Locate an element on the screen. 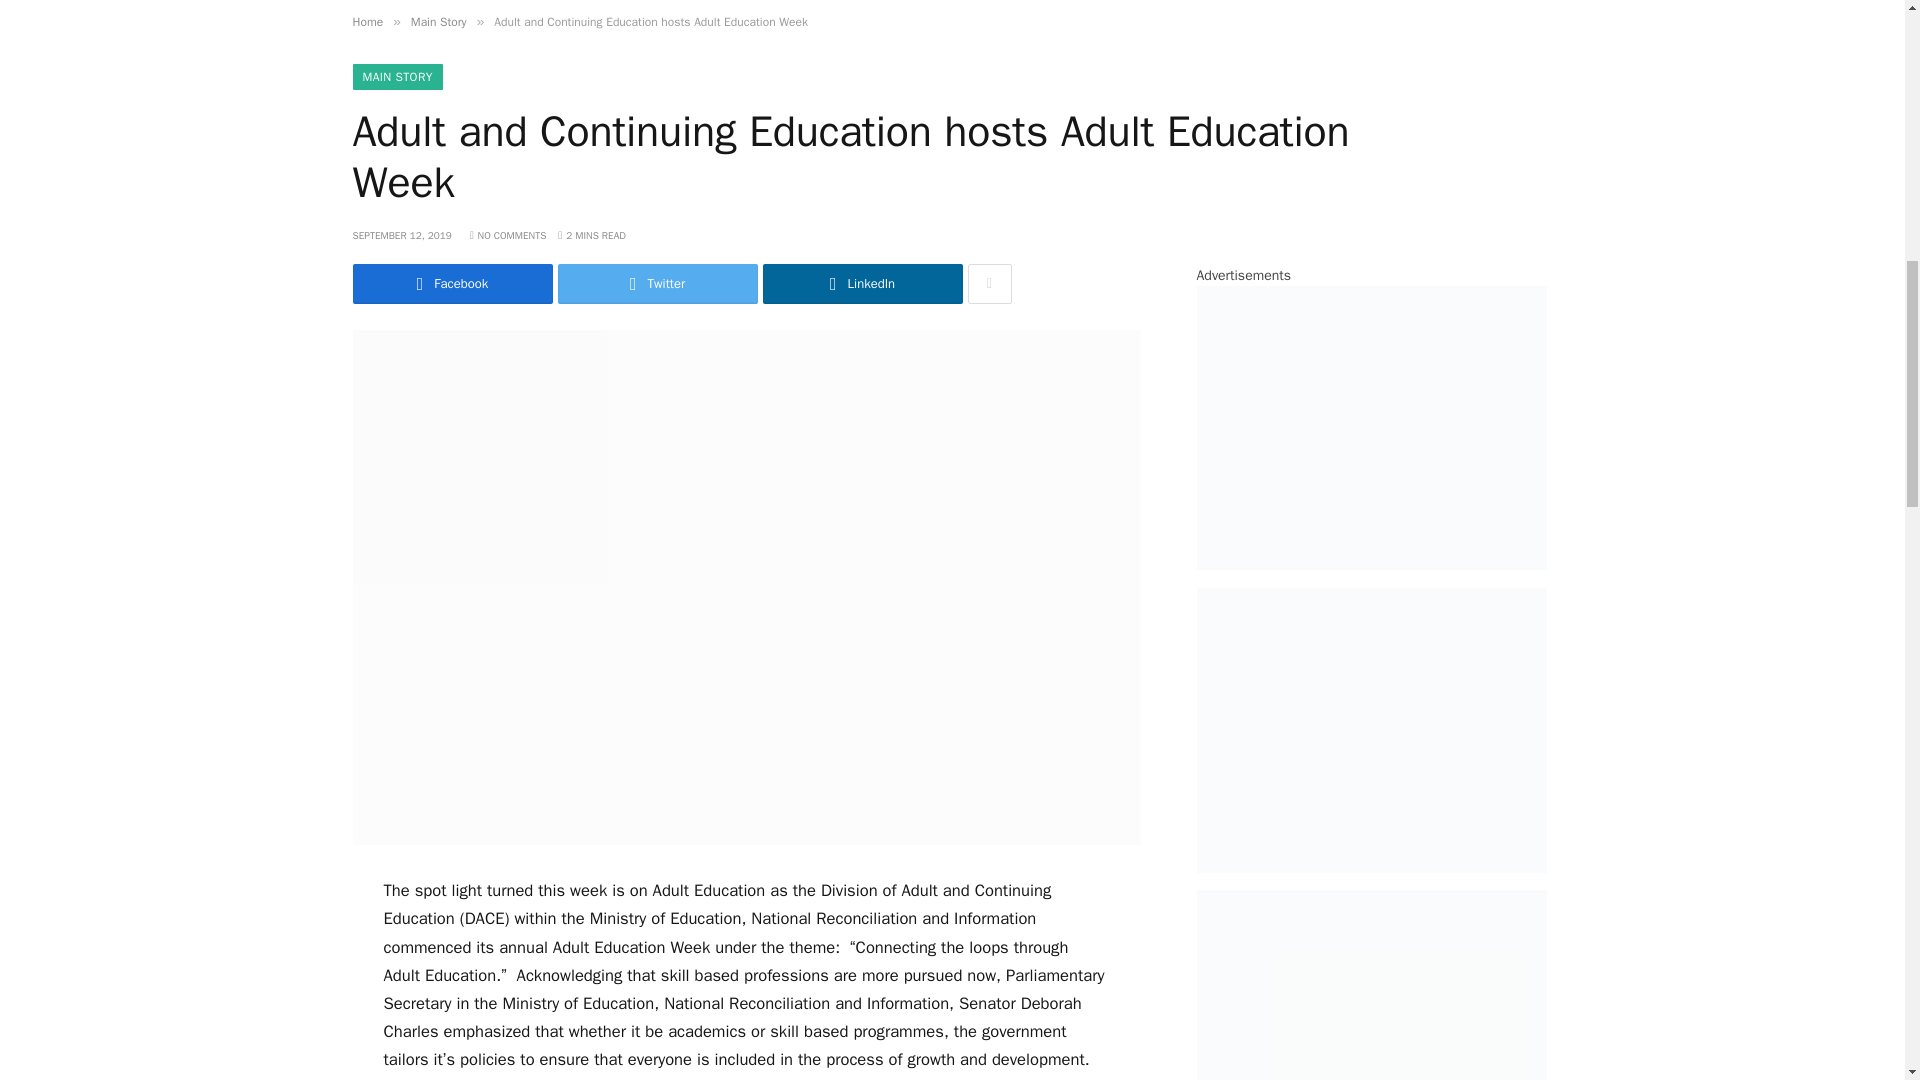 This screenshot has height=1080, width=1920. Asberth News Network is located at coordinates (140, 4).